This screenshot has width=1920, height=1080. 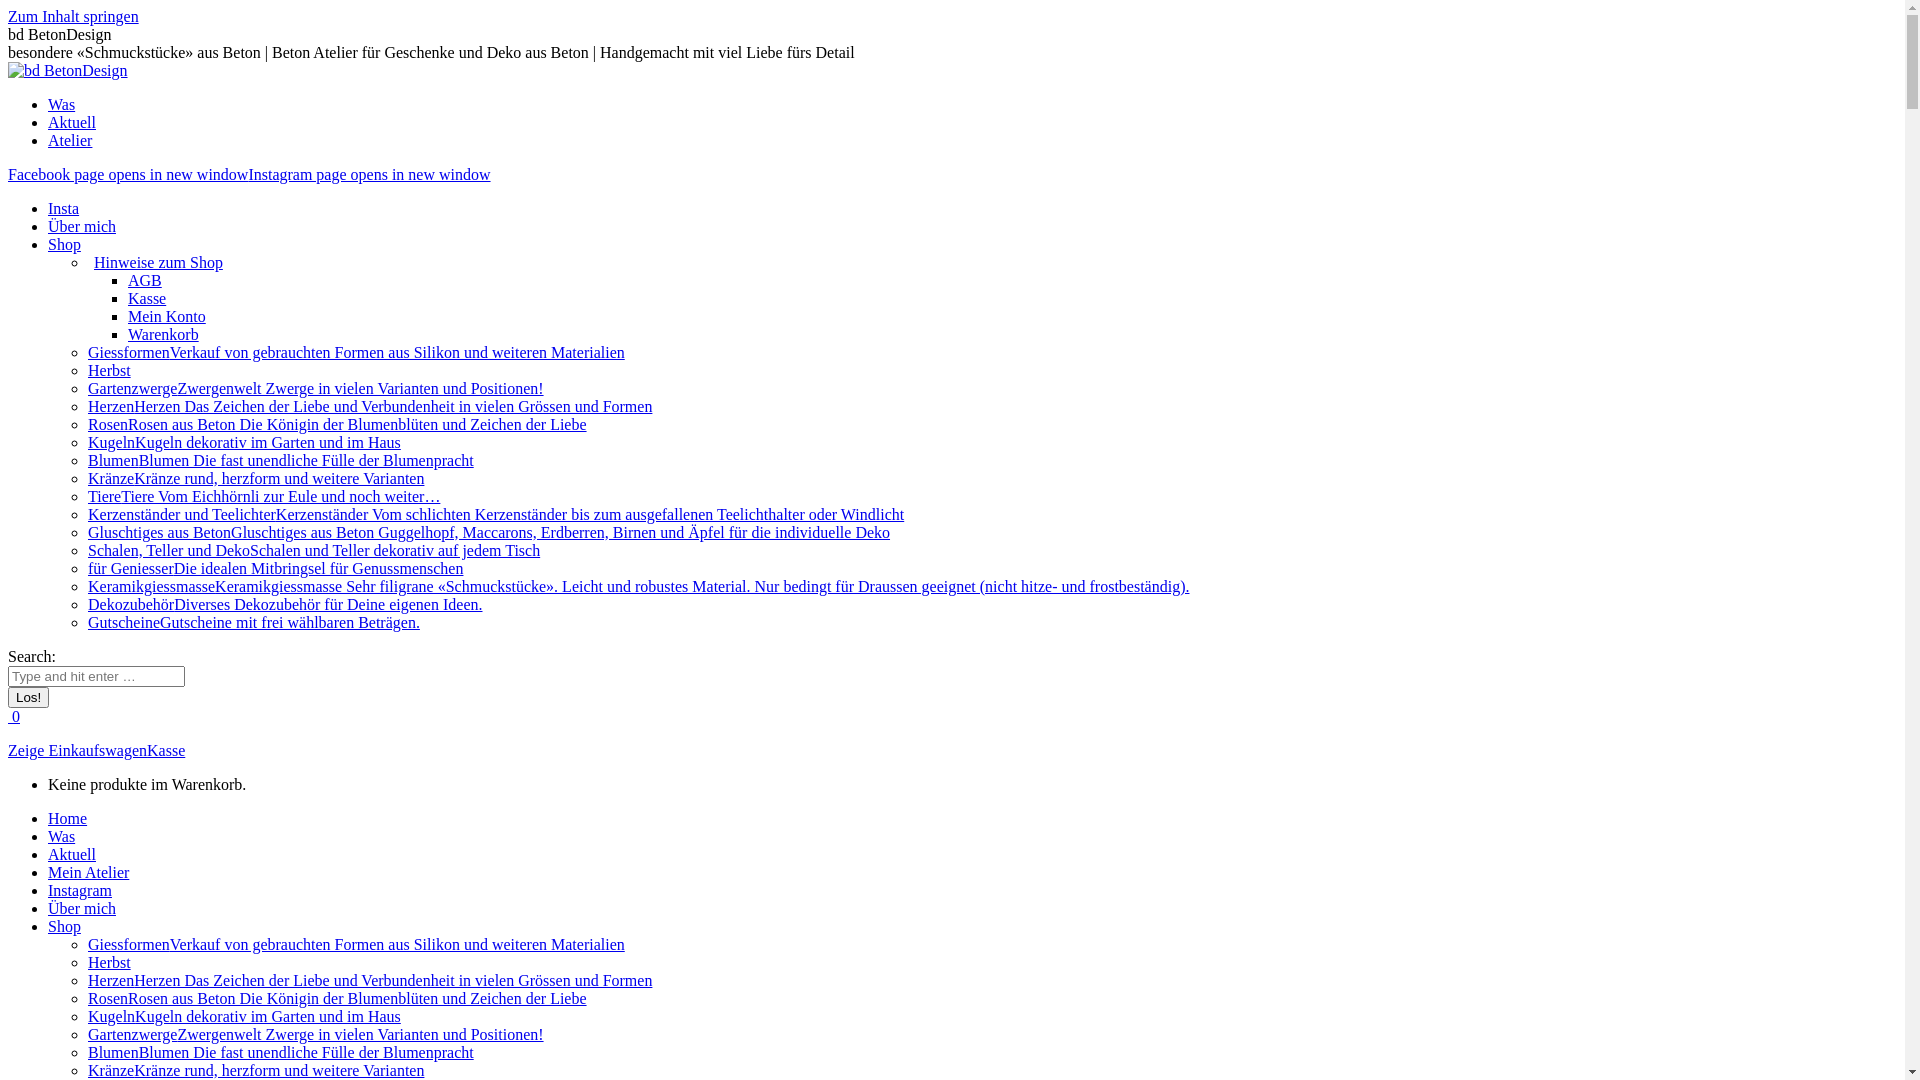 What do you see at coordinates (368, 174) in the screenshot?
I see `Instagram page opens in new window` at bounding box center [368, 174].